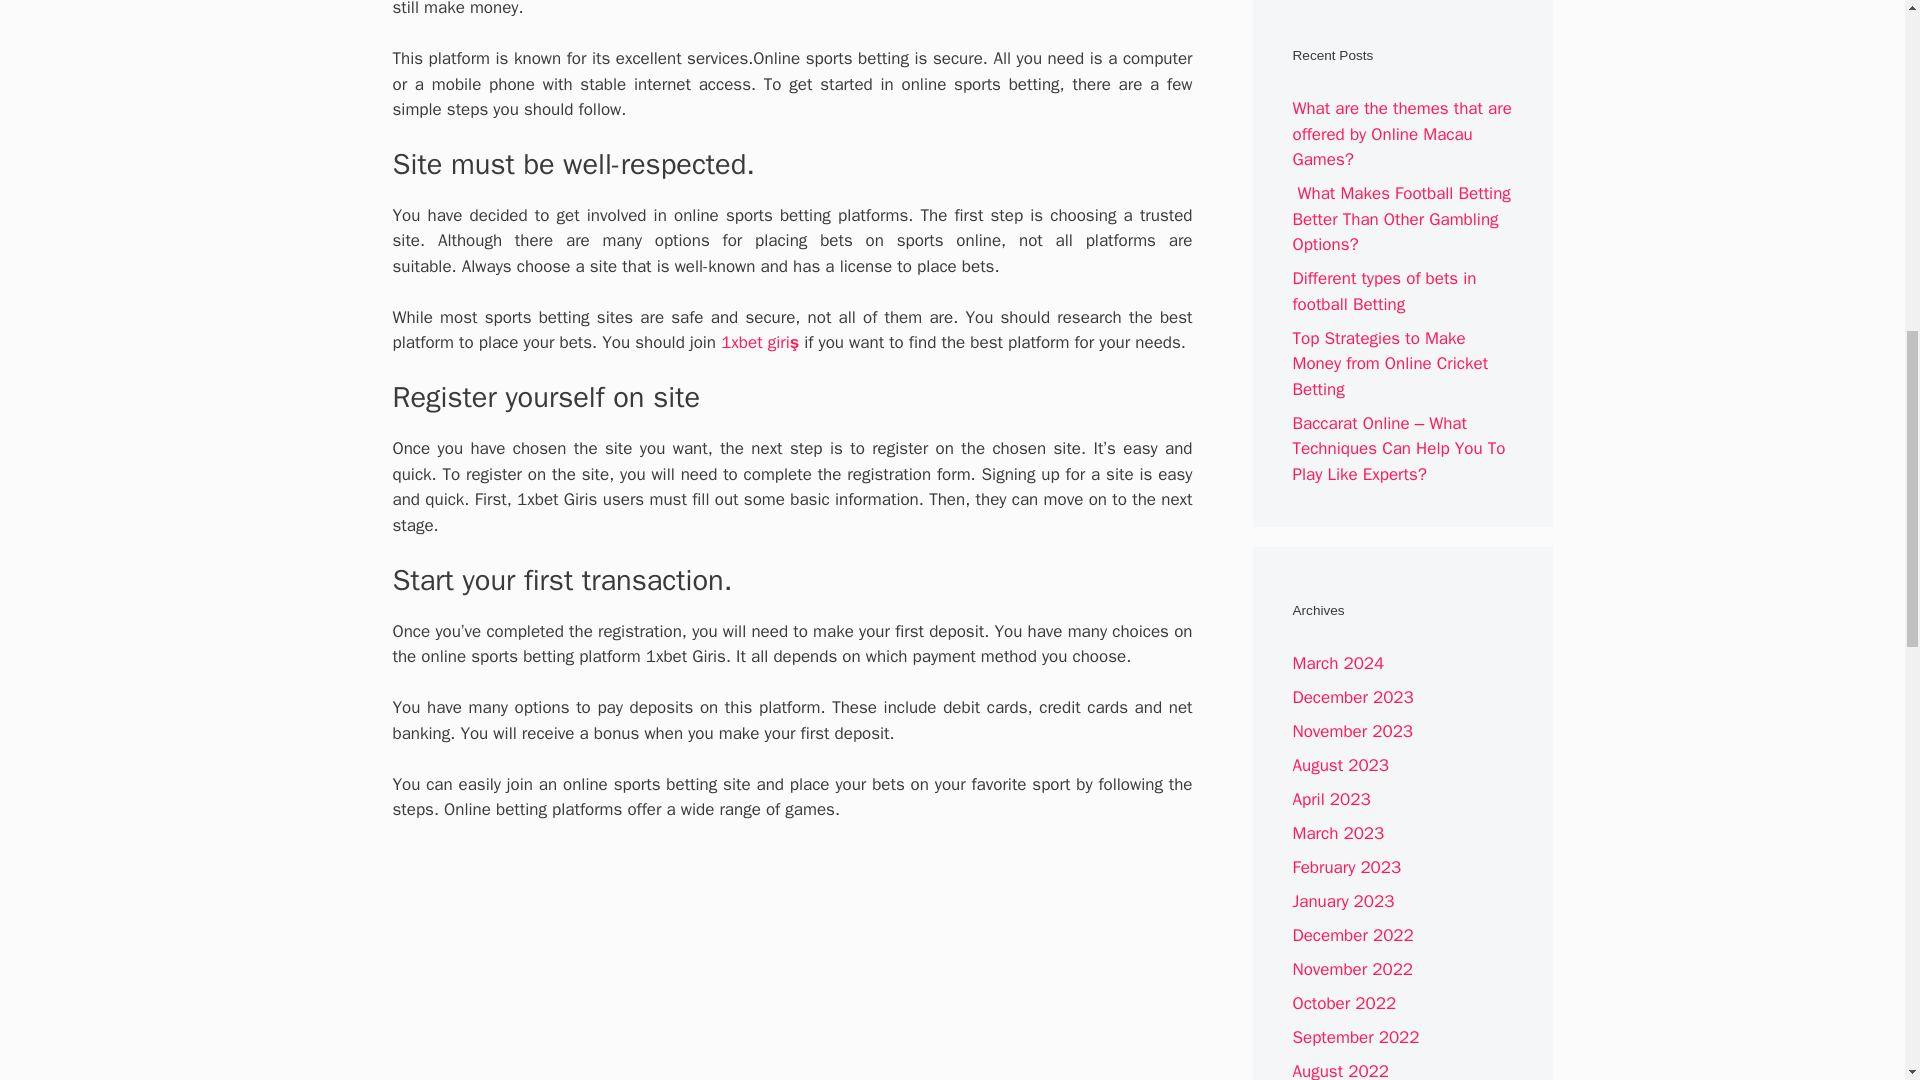 The width and height of the screenshot is (1920, 1080). I want to click on Different types of bets in football Betting, so click(1384, 291).